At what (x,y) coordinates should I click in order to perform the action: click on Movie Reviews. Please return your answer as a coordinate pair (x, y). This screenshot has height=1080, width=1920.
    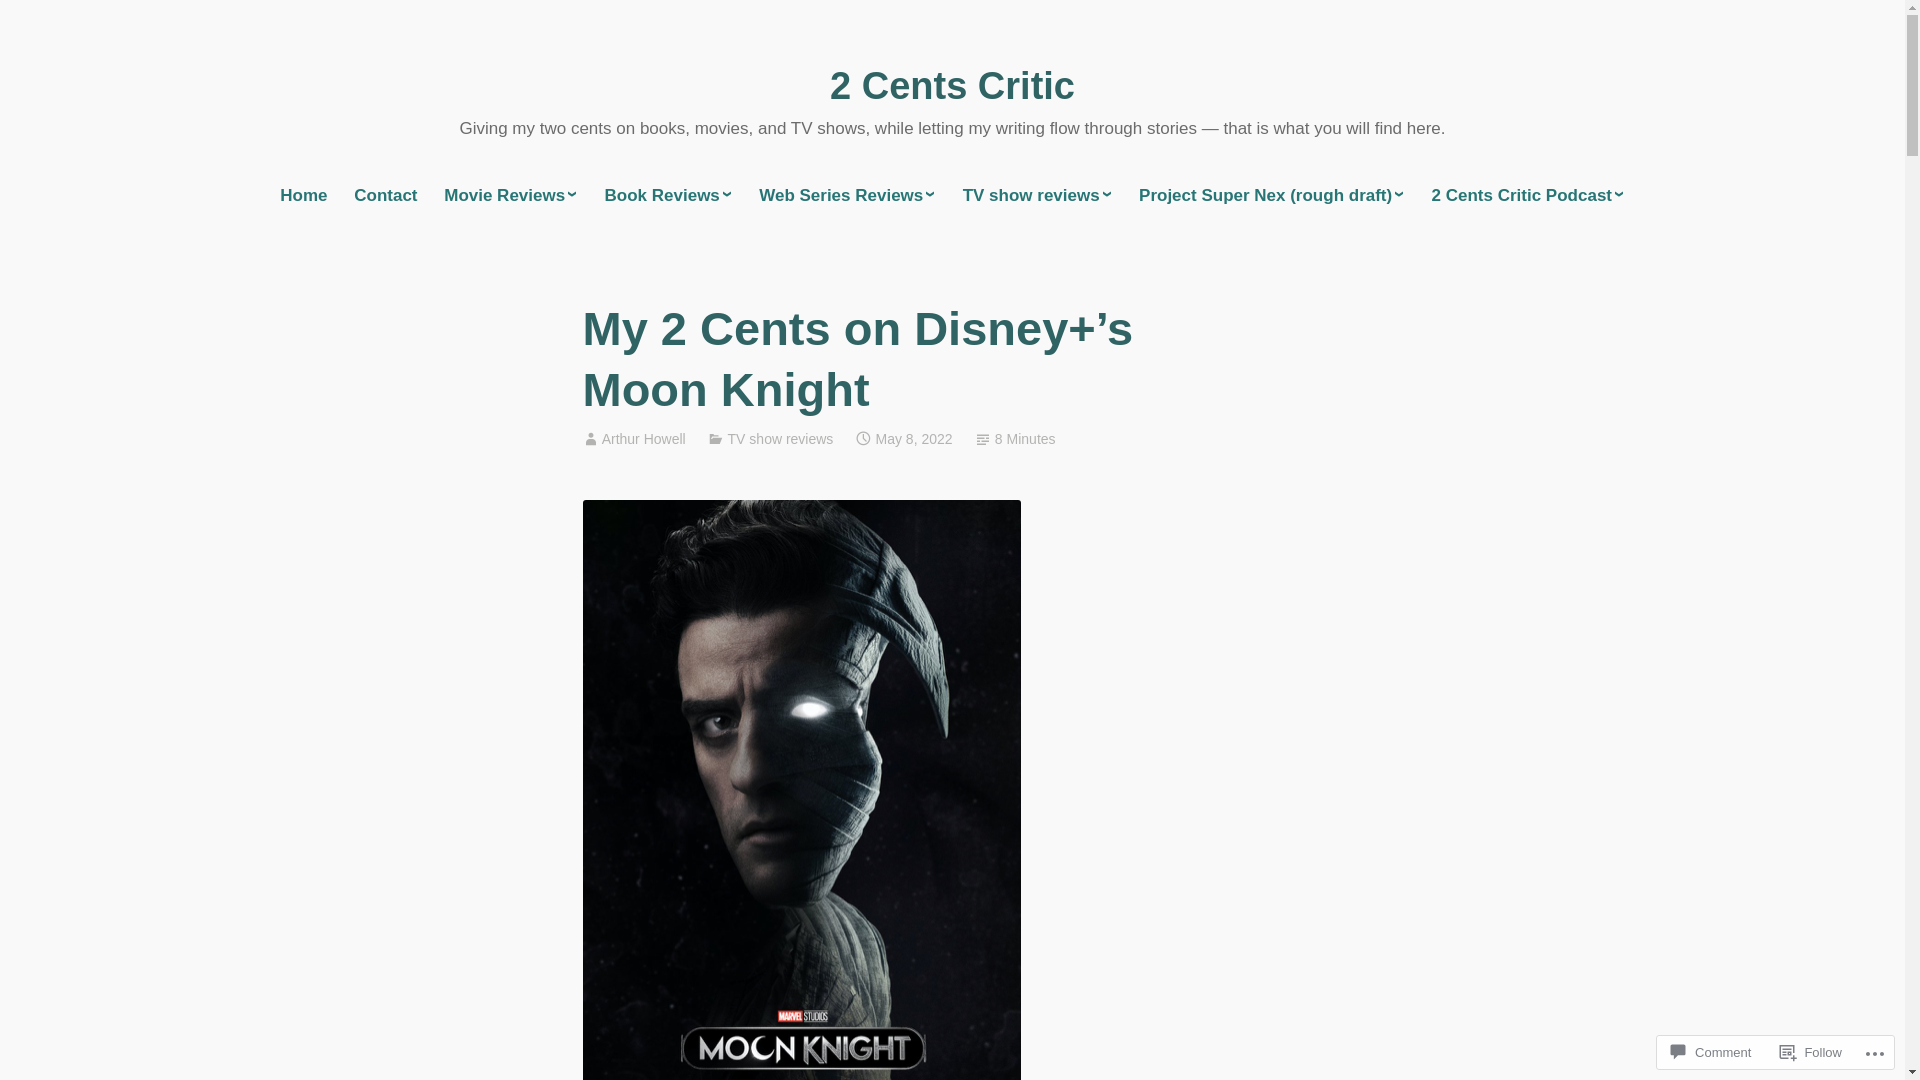
    Looking at the image, I should click on (512, 196).